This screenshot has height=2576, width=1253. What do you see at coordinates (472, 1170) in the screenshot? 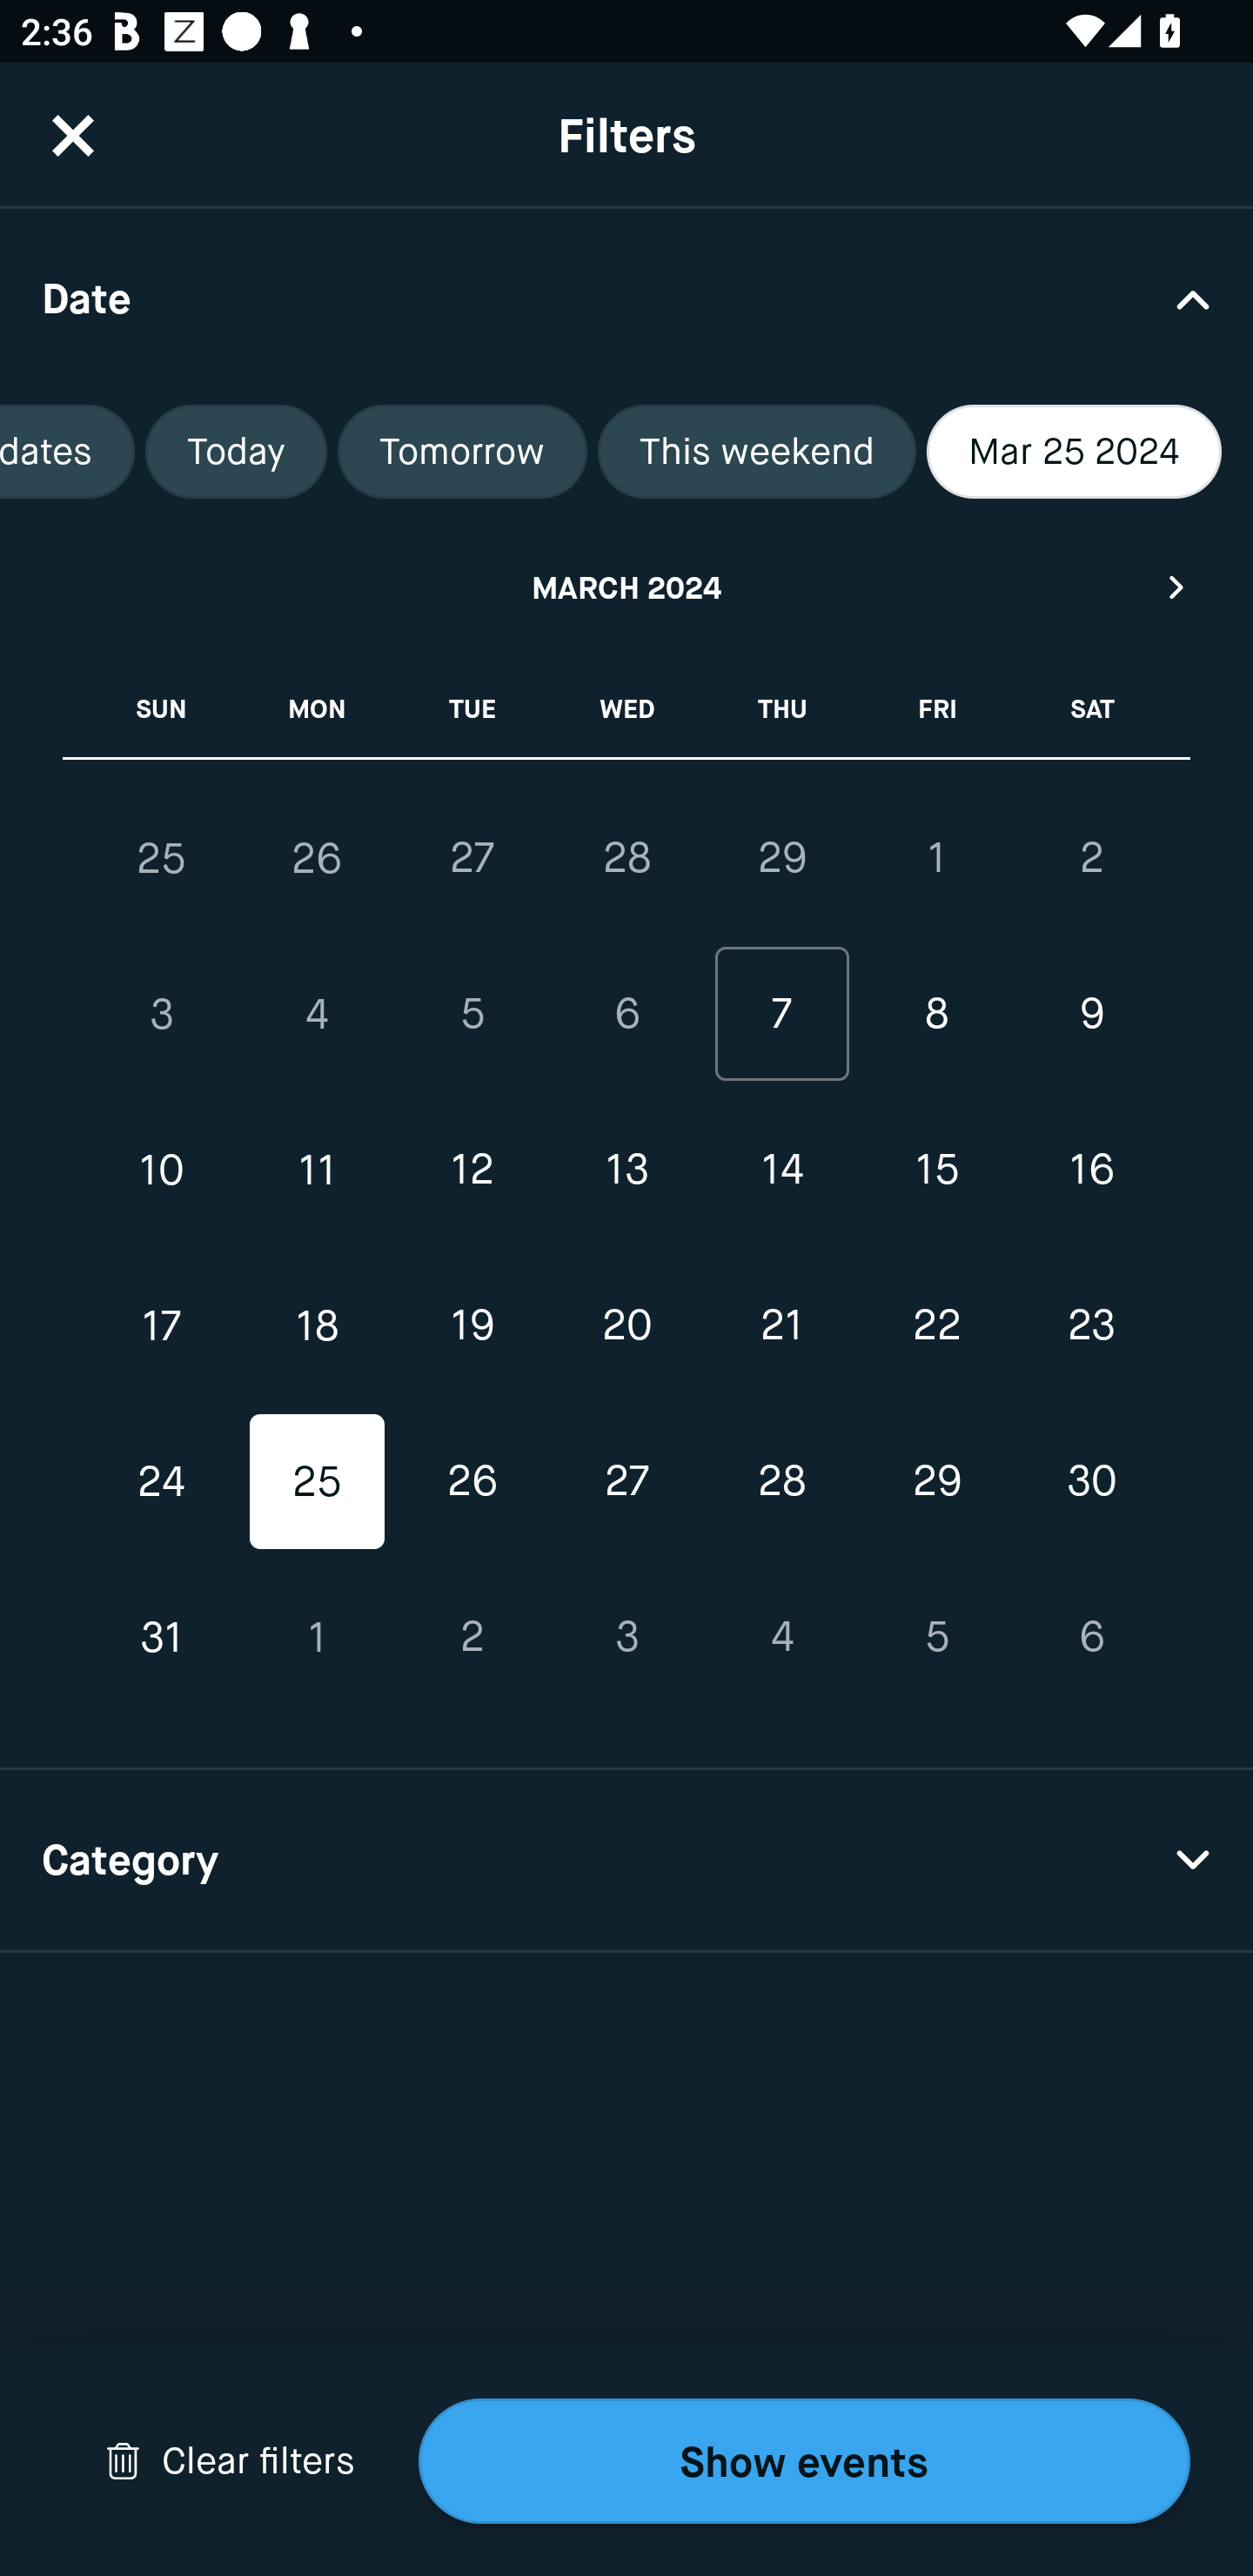
I see `12` at bounding box center [472, 1170].